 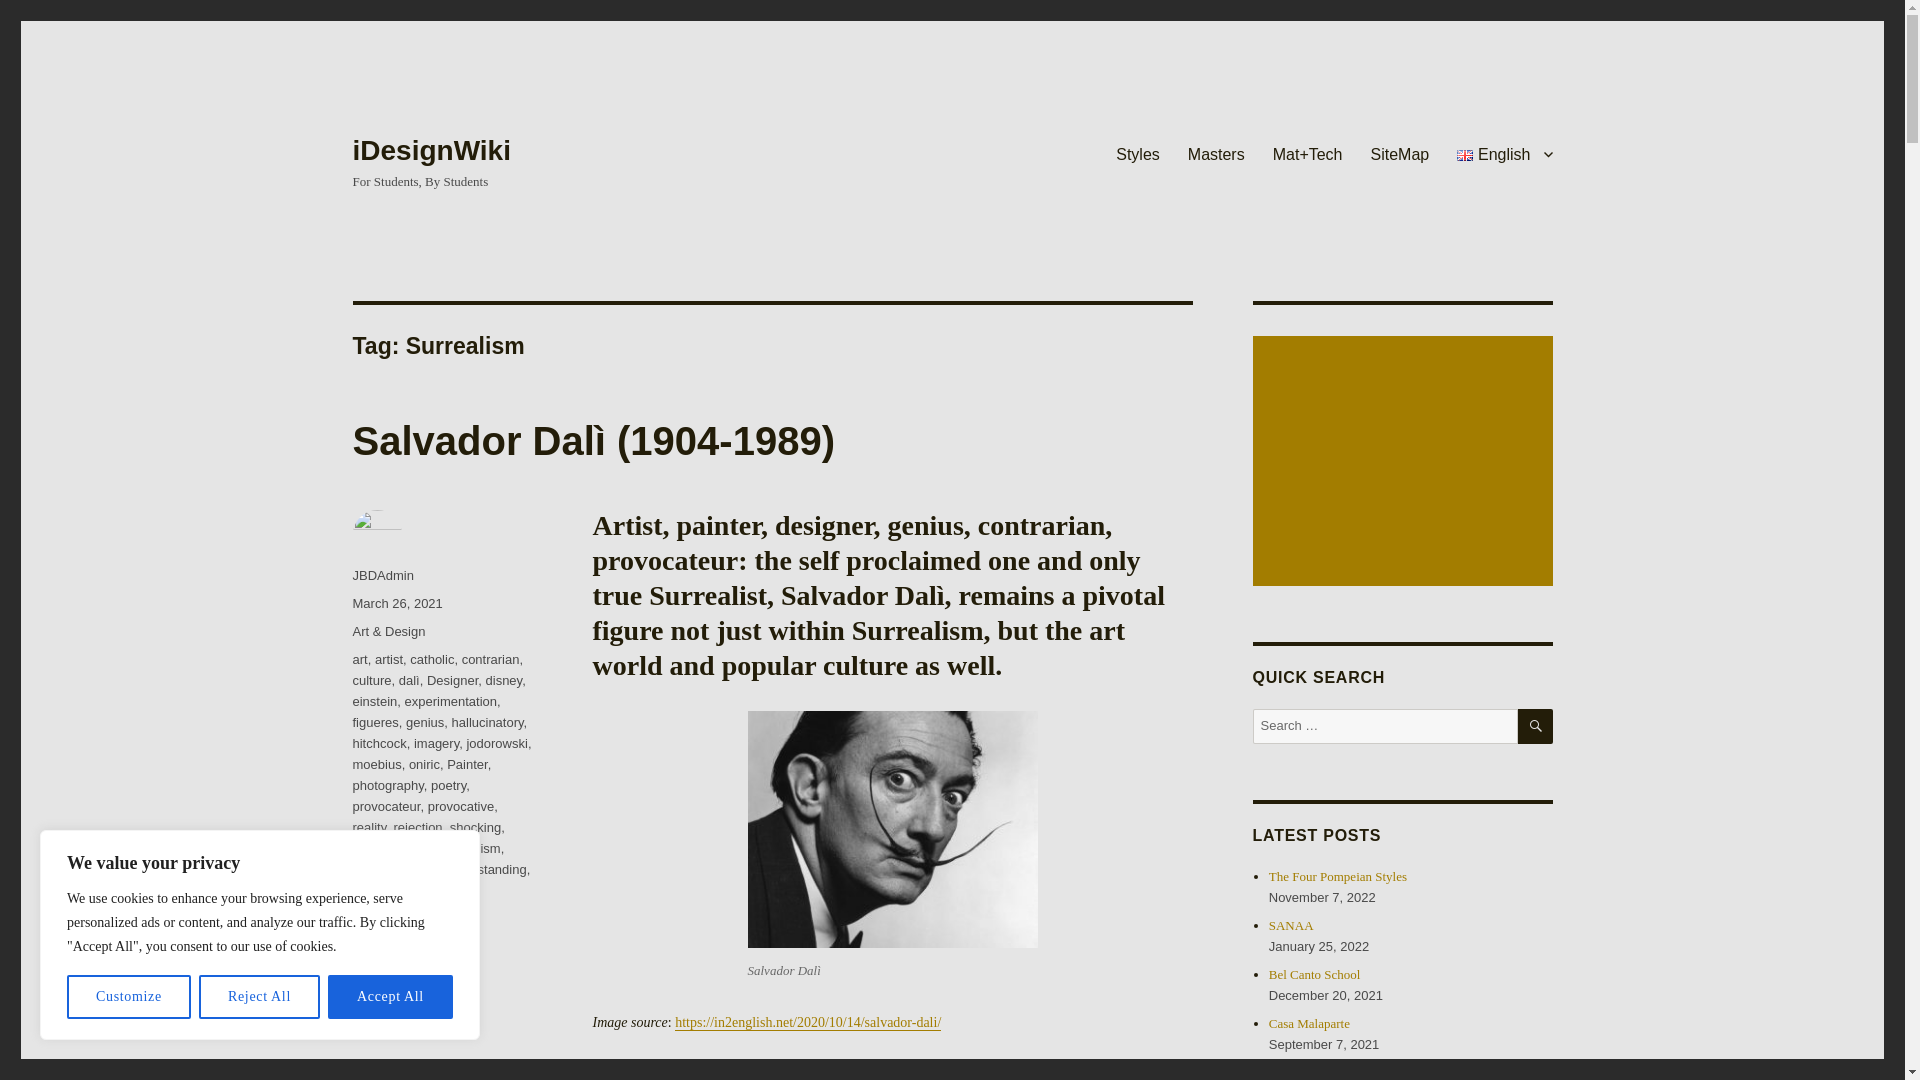 I want to click on SiteMap, so click(x=1400, y=153).